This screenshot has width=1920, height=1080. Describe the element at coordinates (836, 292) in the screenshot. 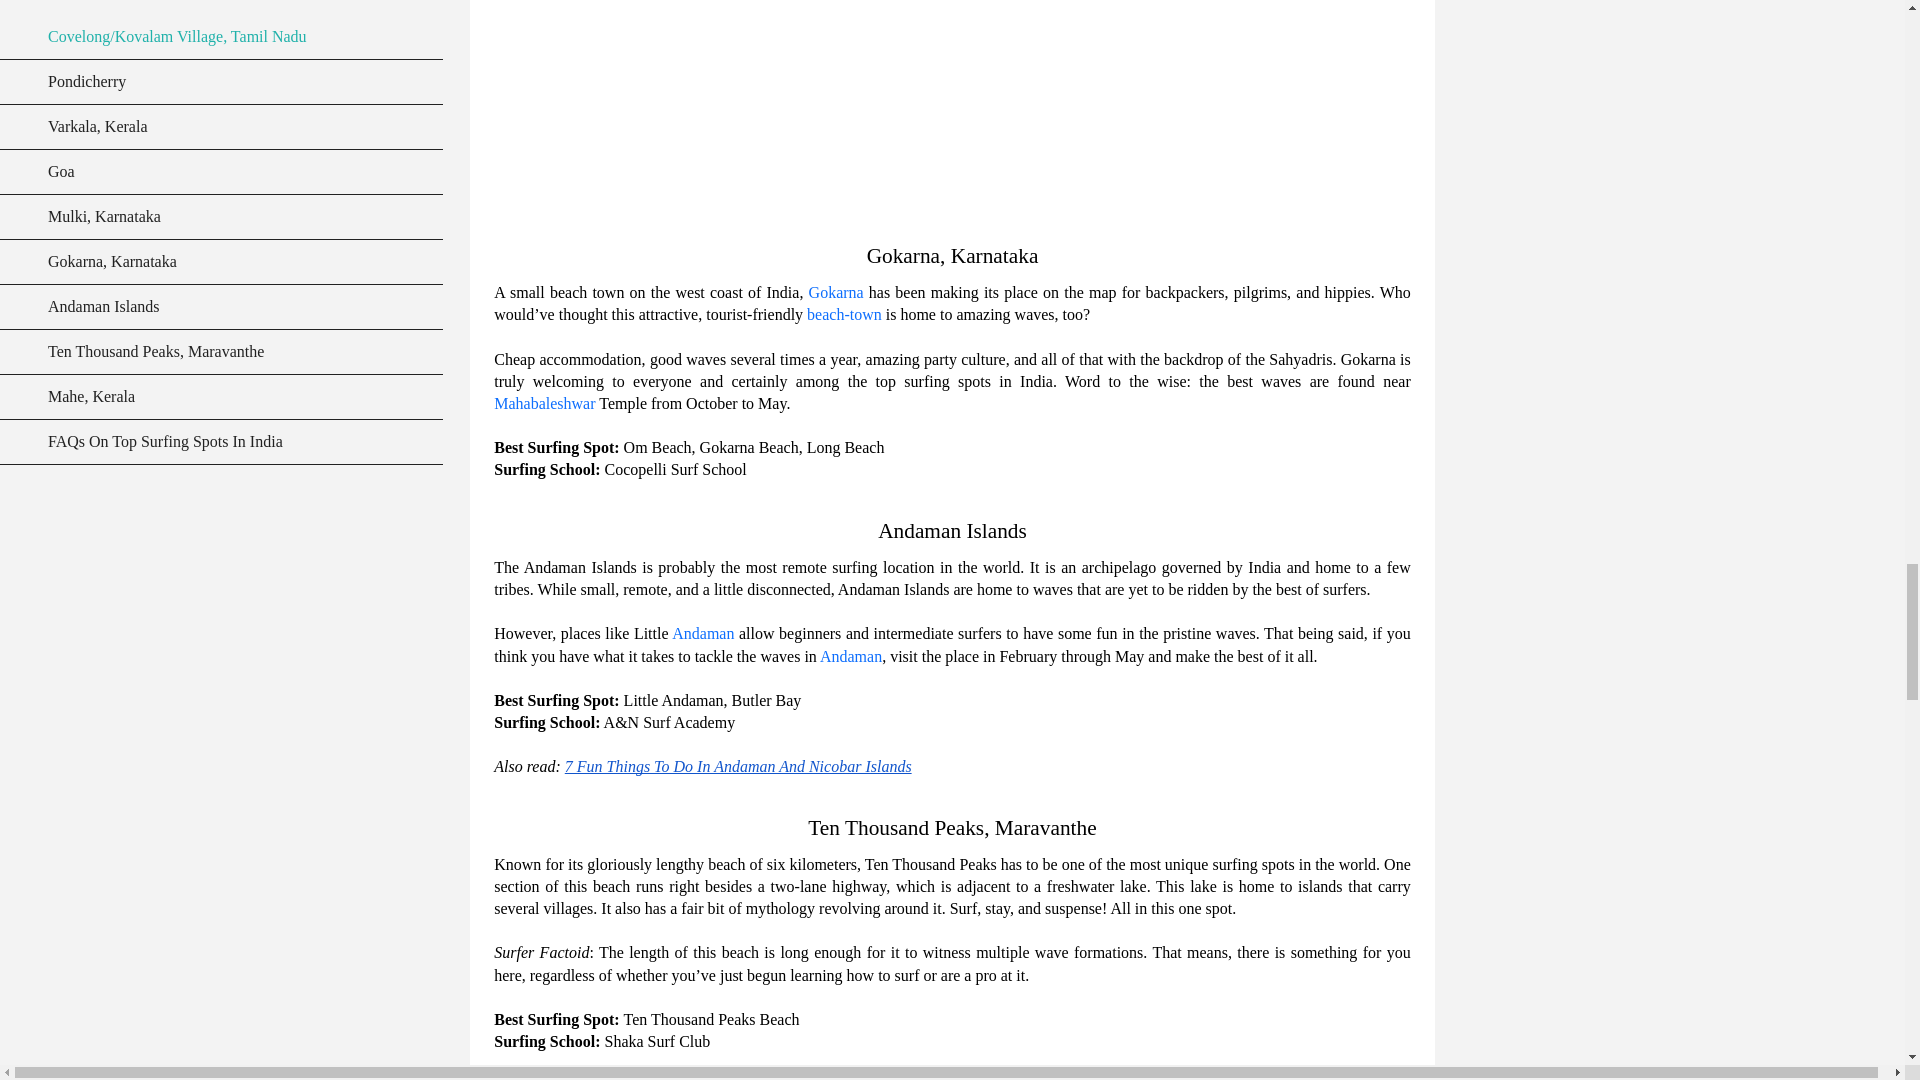

I see `Gokarna` at that location.